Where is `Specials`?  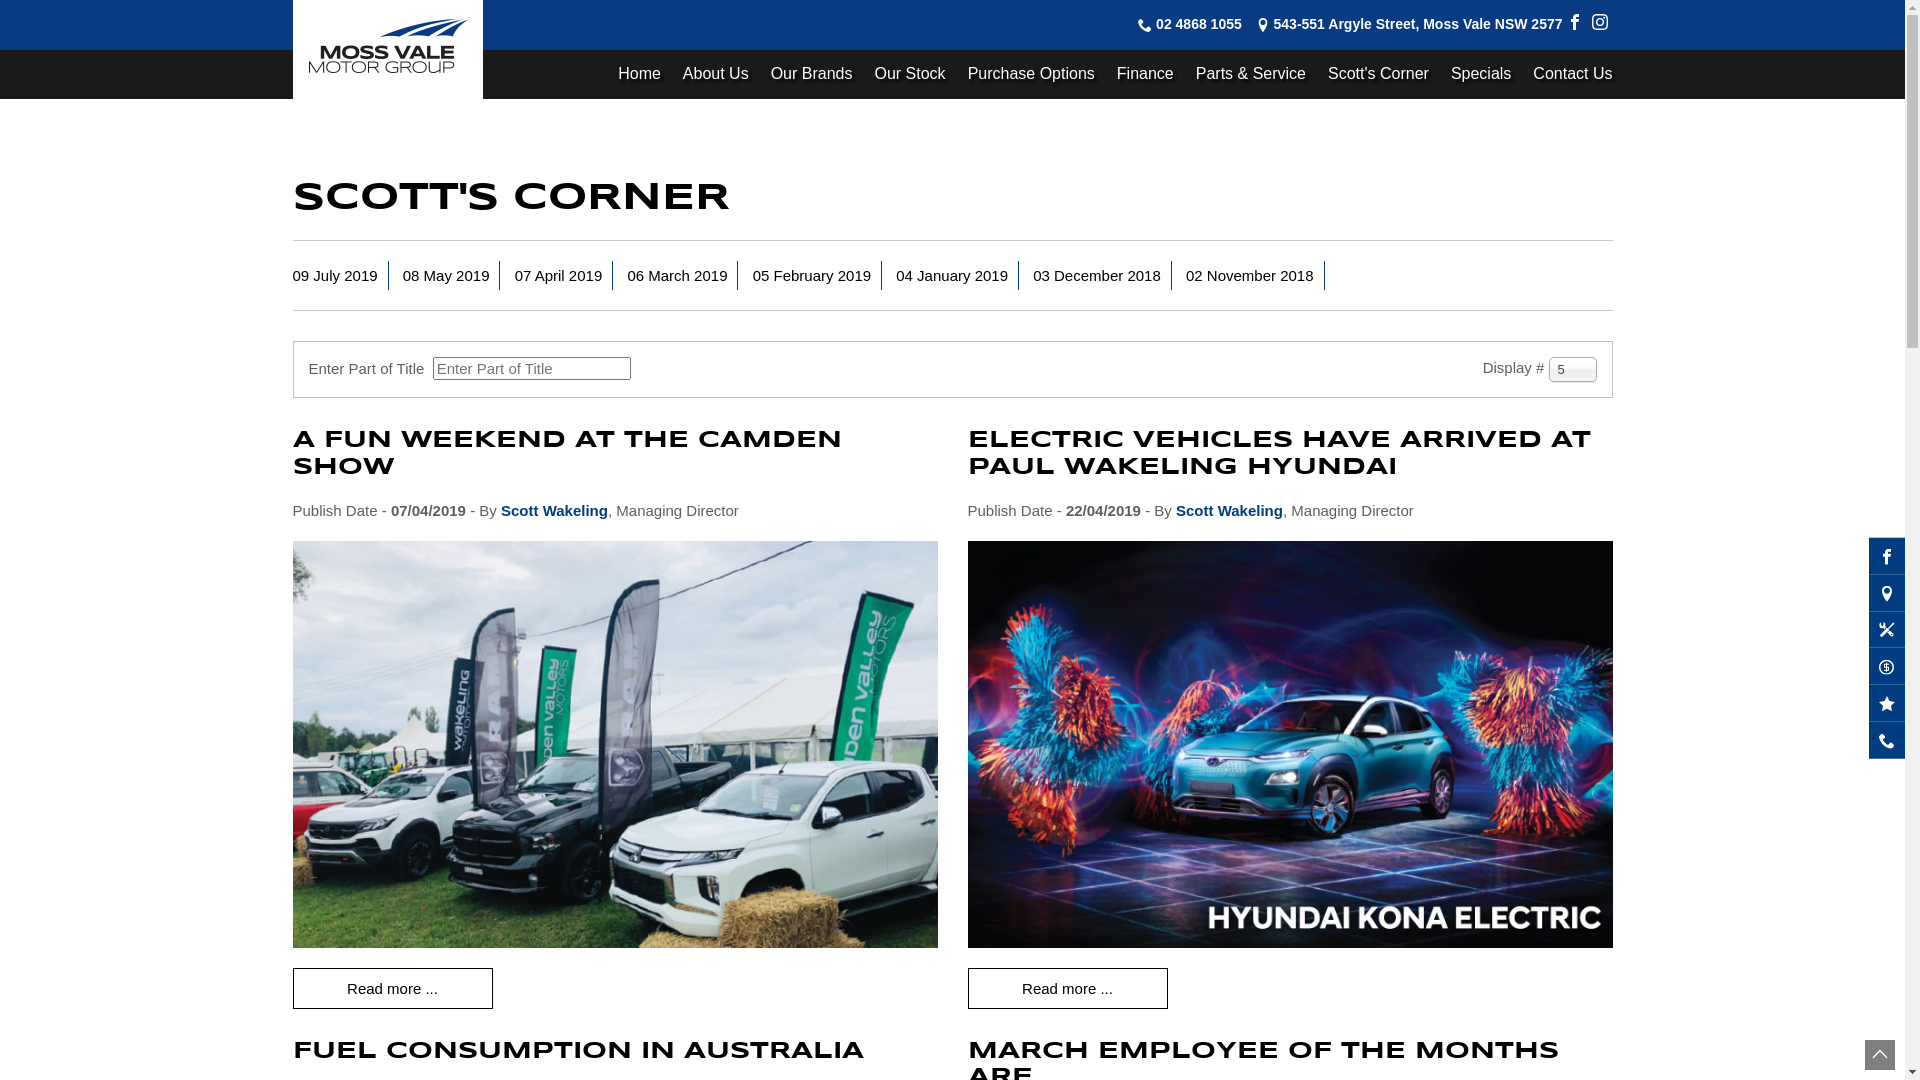
Specials is located at coordinates (1481, 74).